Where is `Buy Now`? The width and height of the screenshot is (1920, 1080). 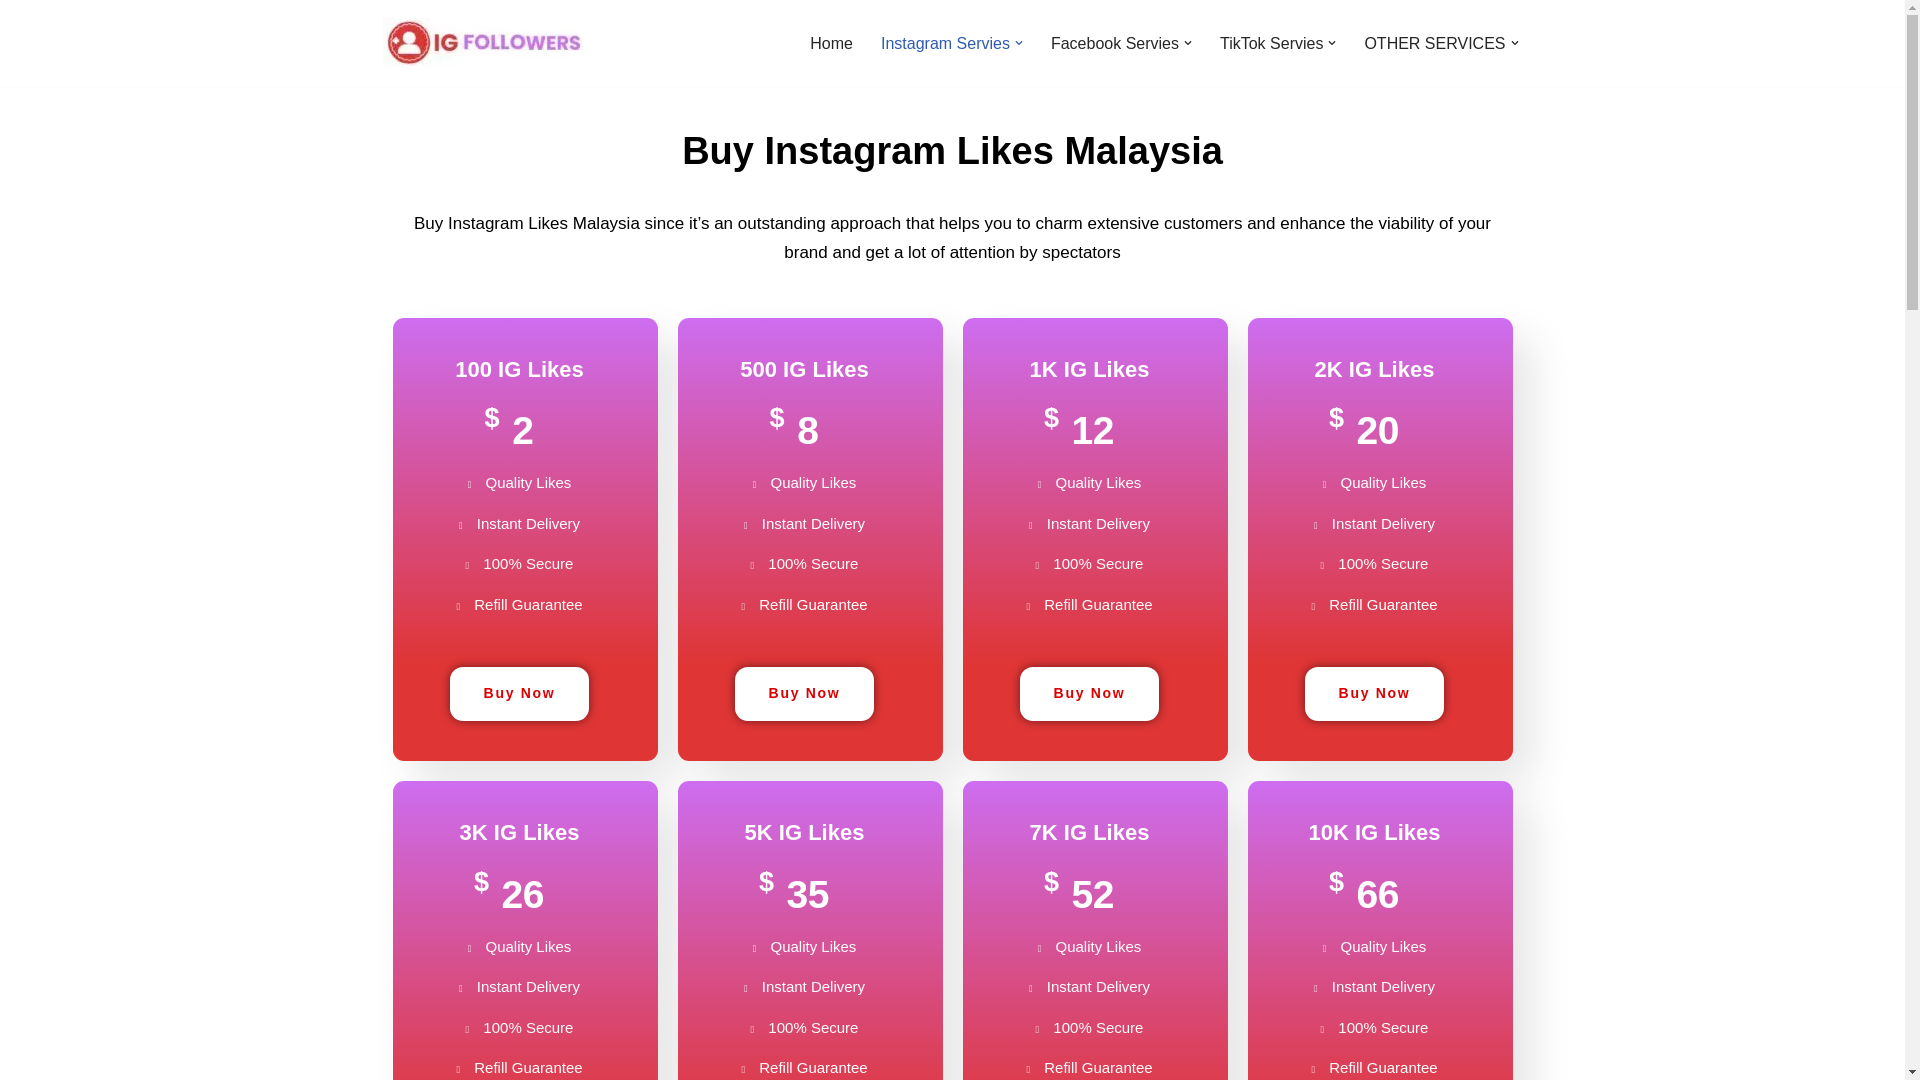
Buy Now is located at coordinates (519, 694).